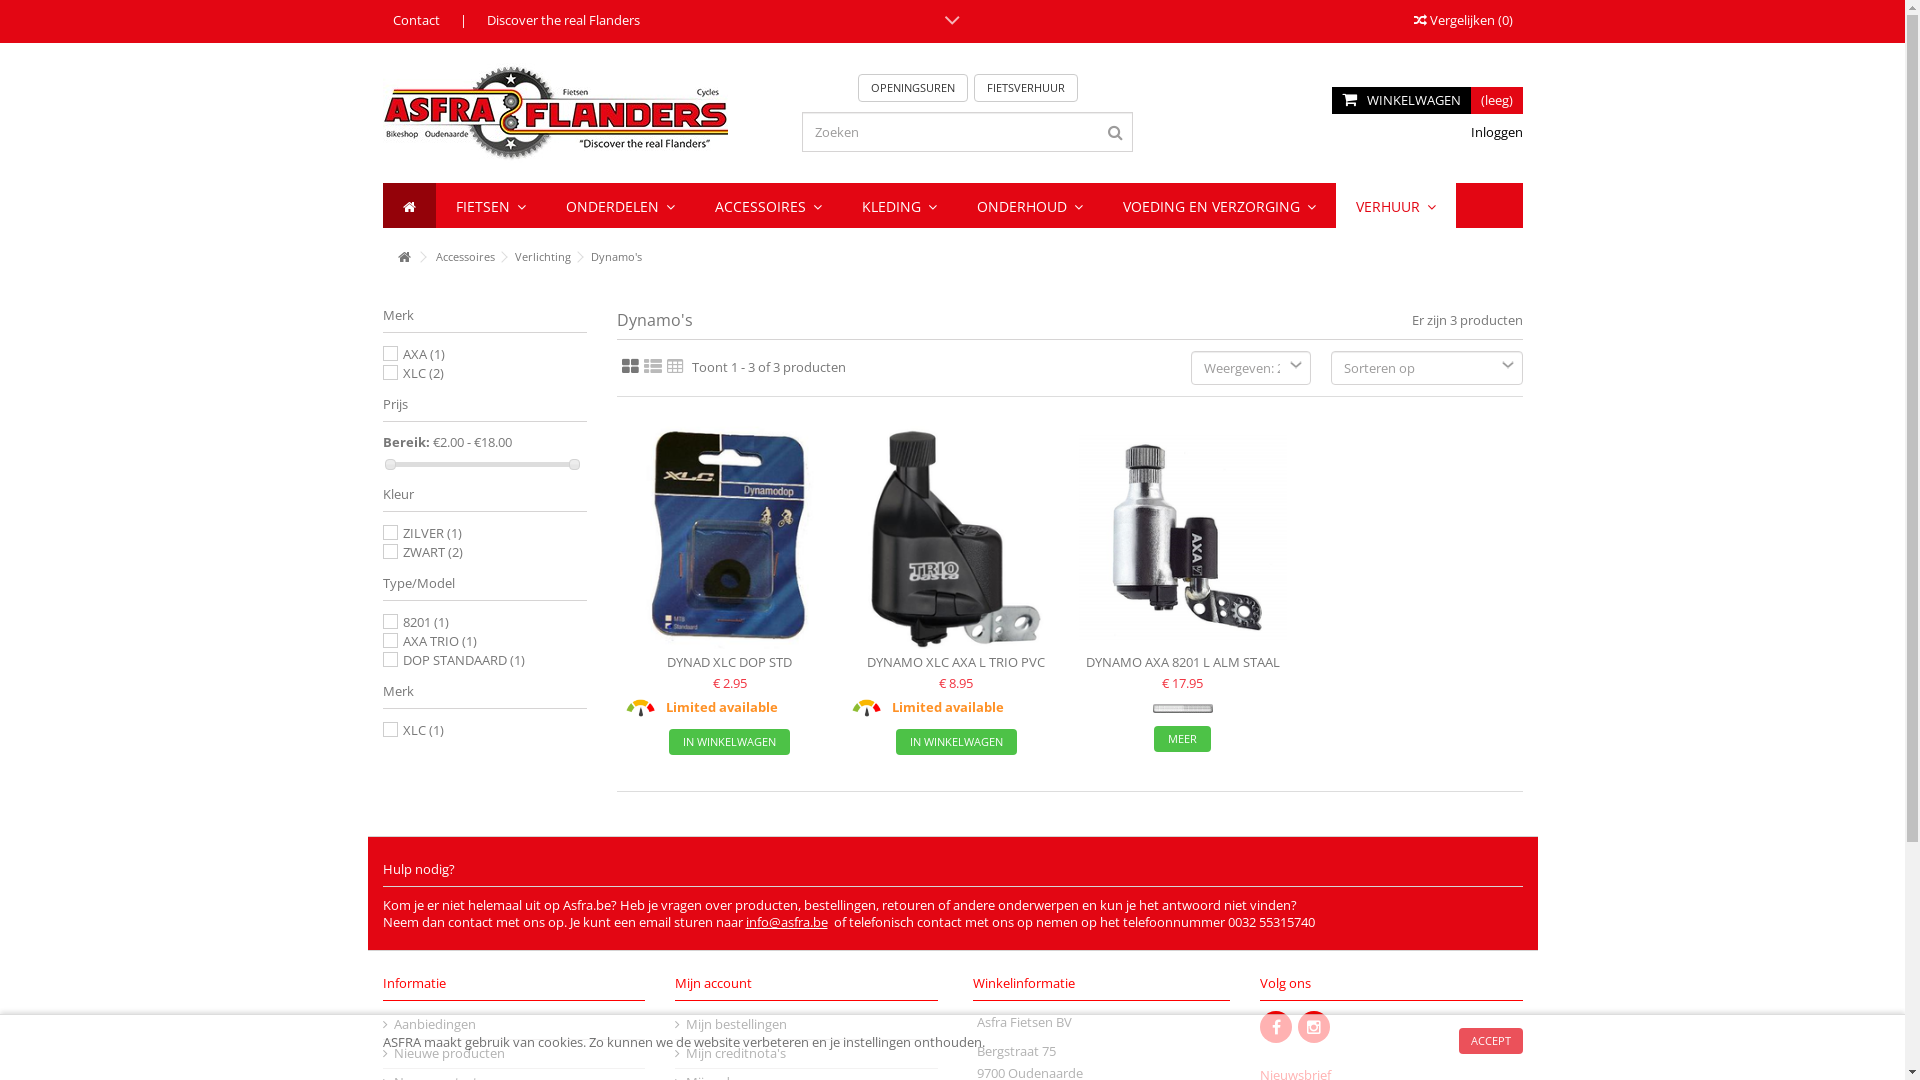  I want to click on ZILVER (1), so click(432, 533).